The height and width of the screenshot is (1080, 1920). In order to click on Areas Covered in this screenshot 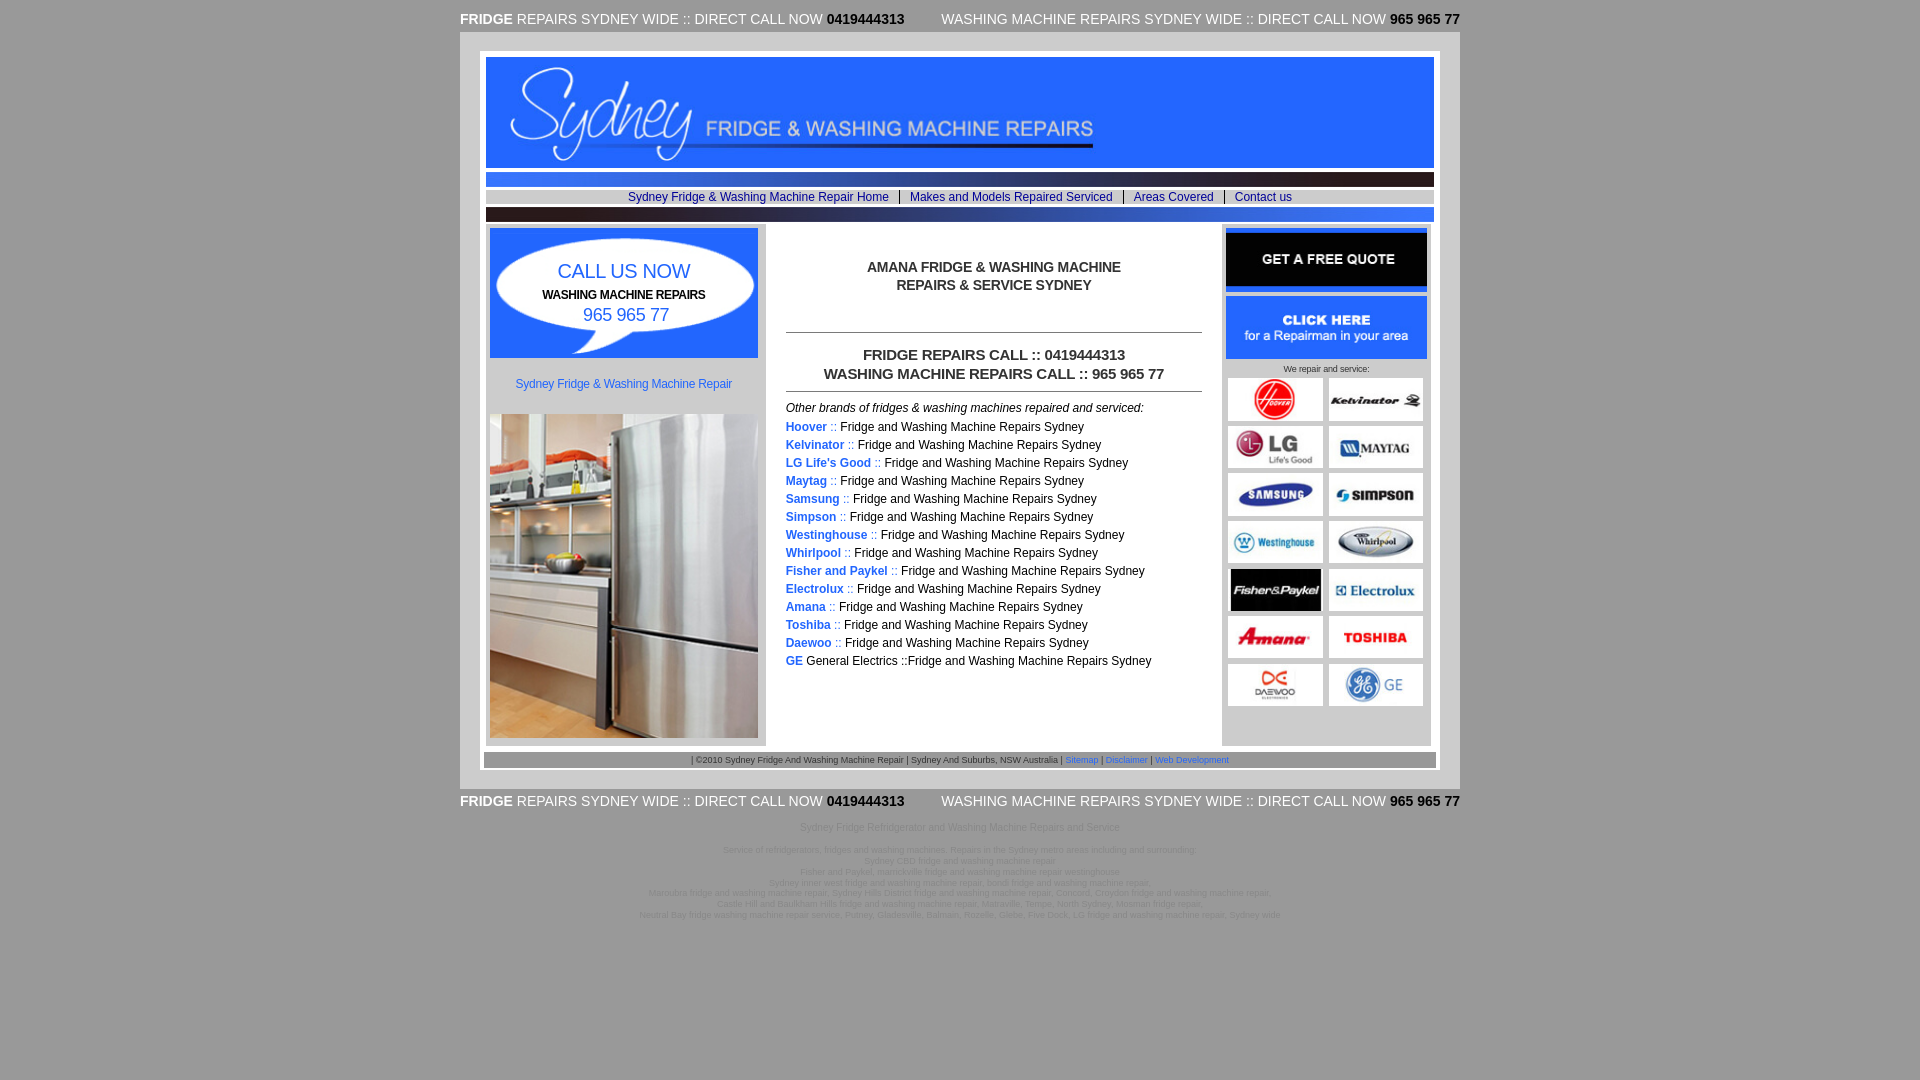, I will do `click(1174, 197)`.